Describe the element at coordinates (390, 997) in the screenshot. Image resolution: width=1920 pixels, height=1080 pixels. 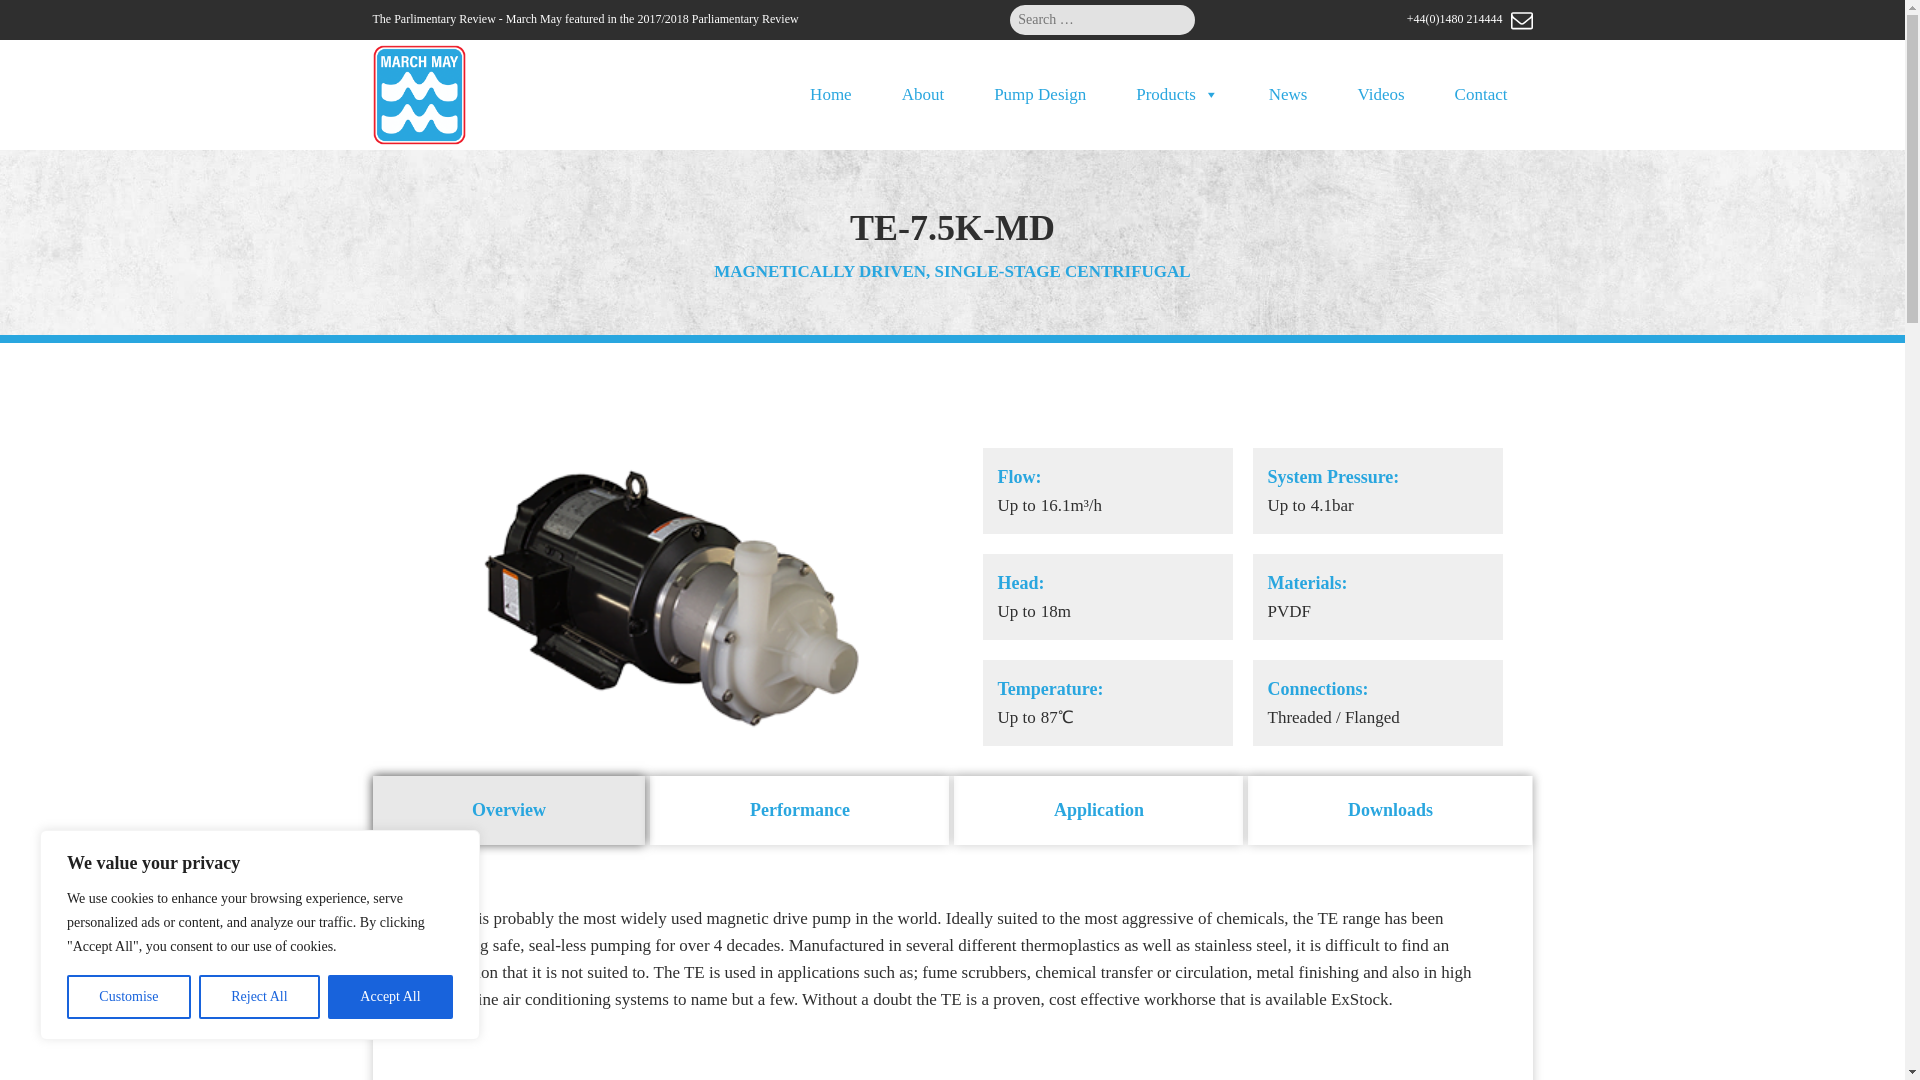
I see `Accept All` at that location.